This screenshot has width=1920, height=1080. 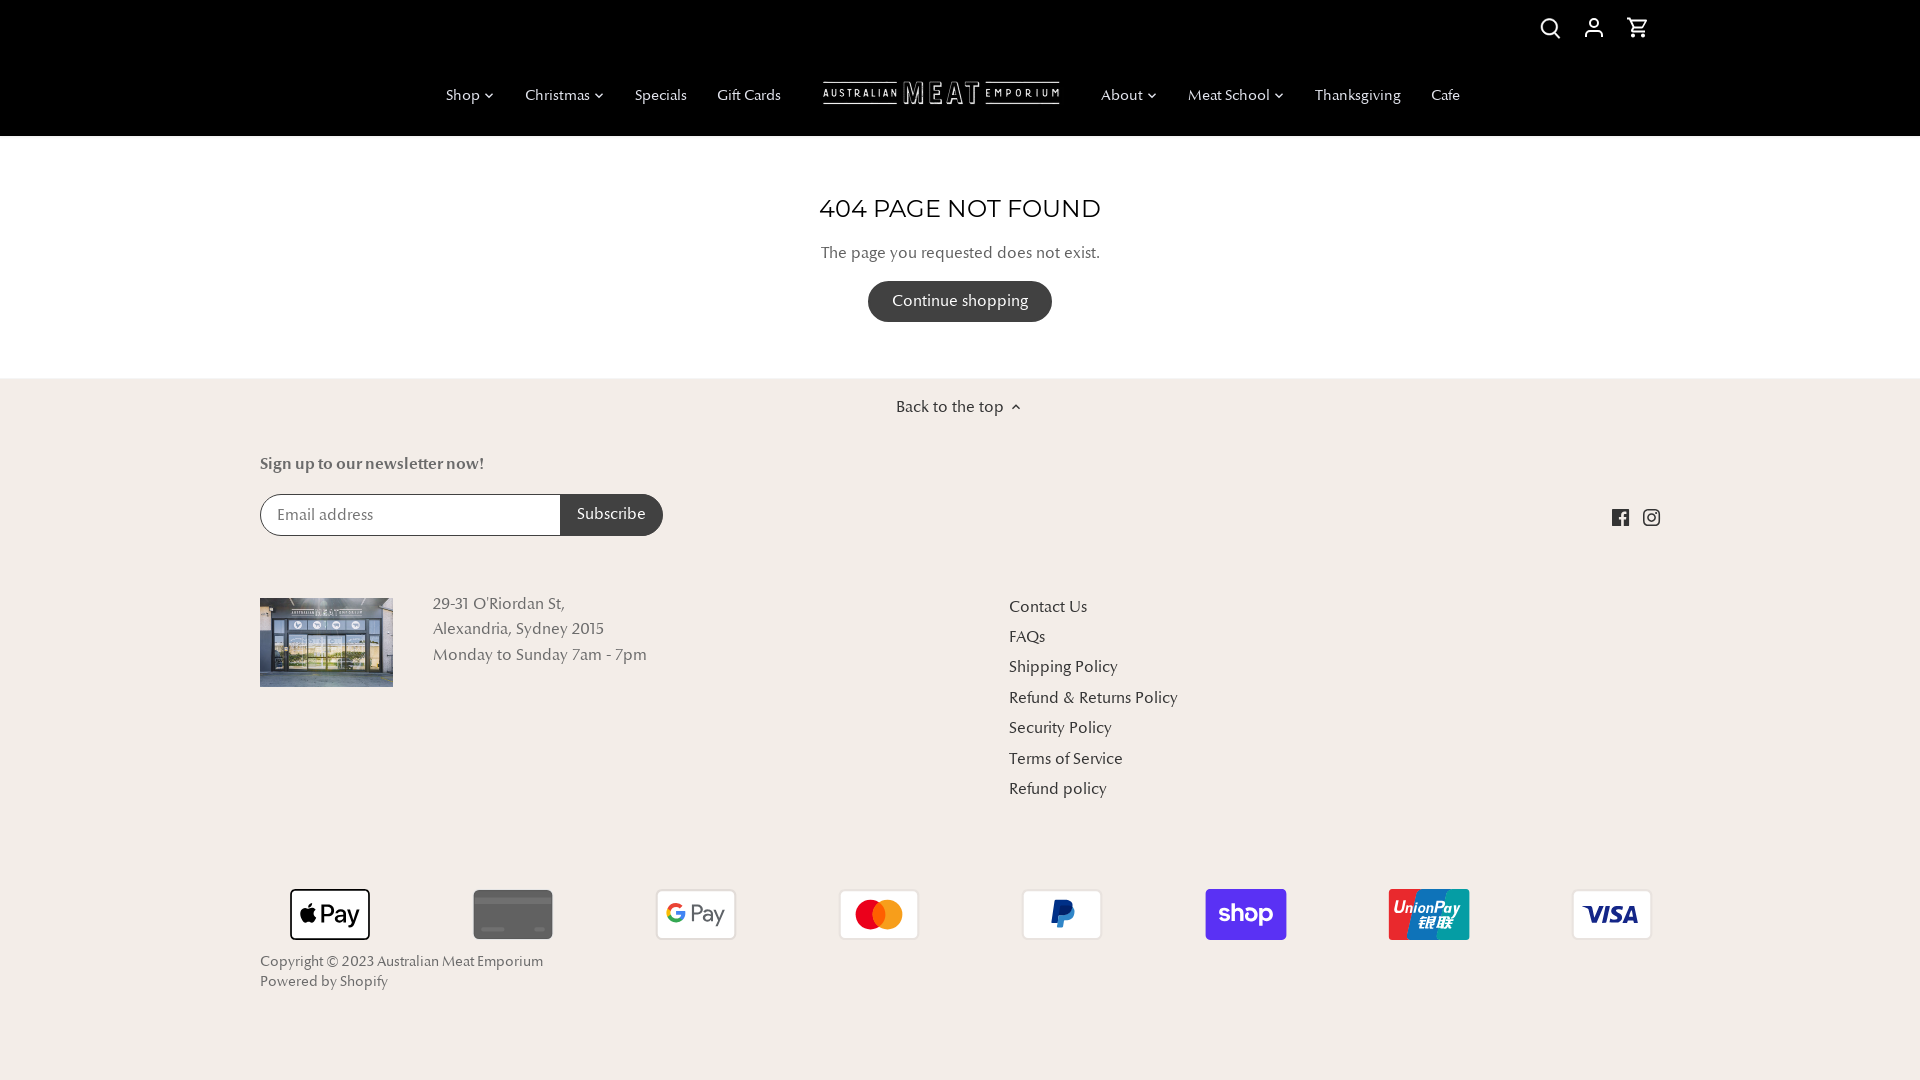 What do you see at coordinates (960, 407) in the screenshot?
I see `Back to the top` at bounding box center [960, 407].